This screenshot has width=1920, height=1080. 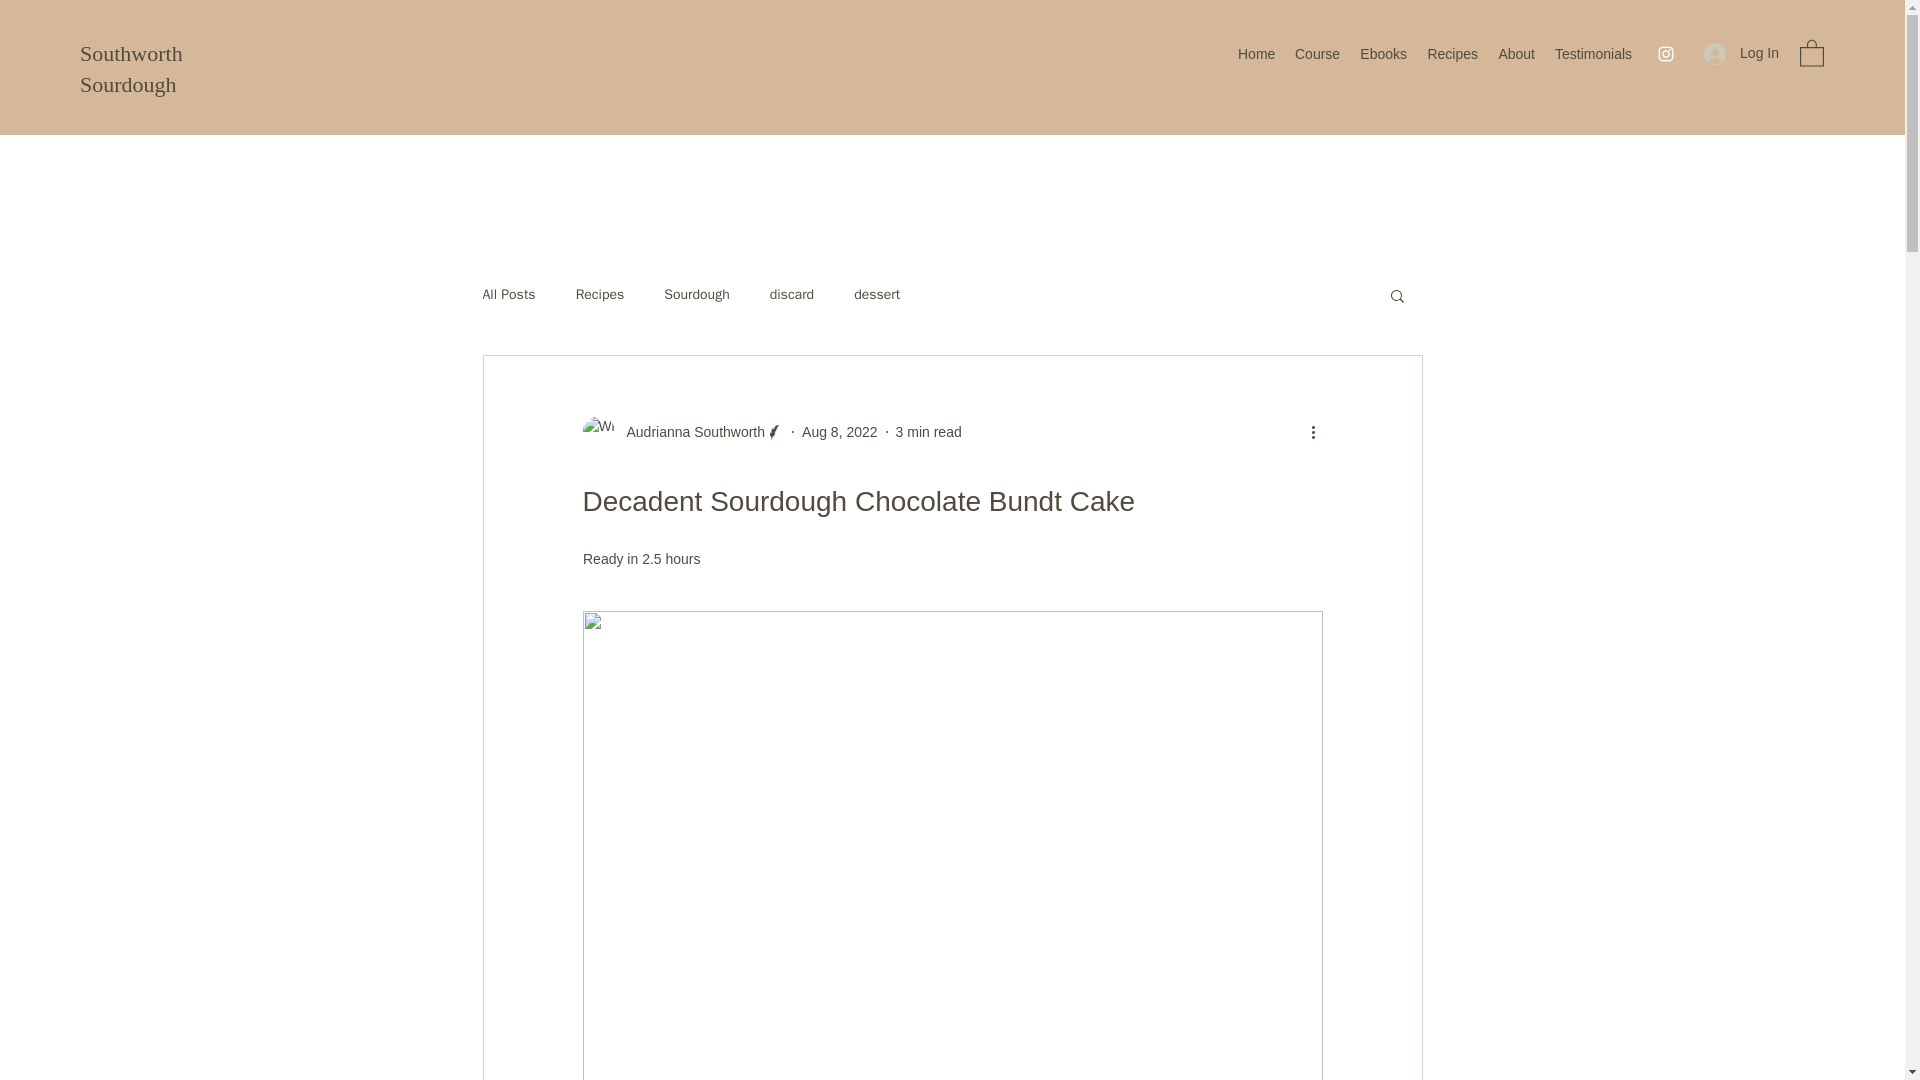 What do you see at coordinates (1593, 54) in the screenshot?
I see `Testimonials` at bounding box center [1593, 54].